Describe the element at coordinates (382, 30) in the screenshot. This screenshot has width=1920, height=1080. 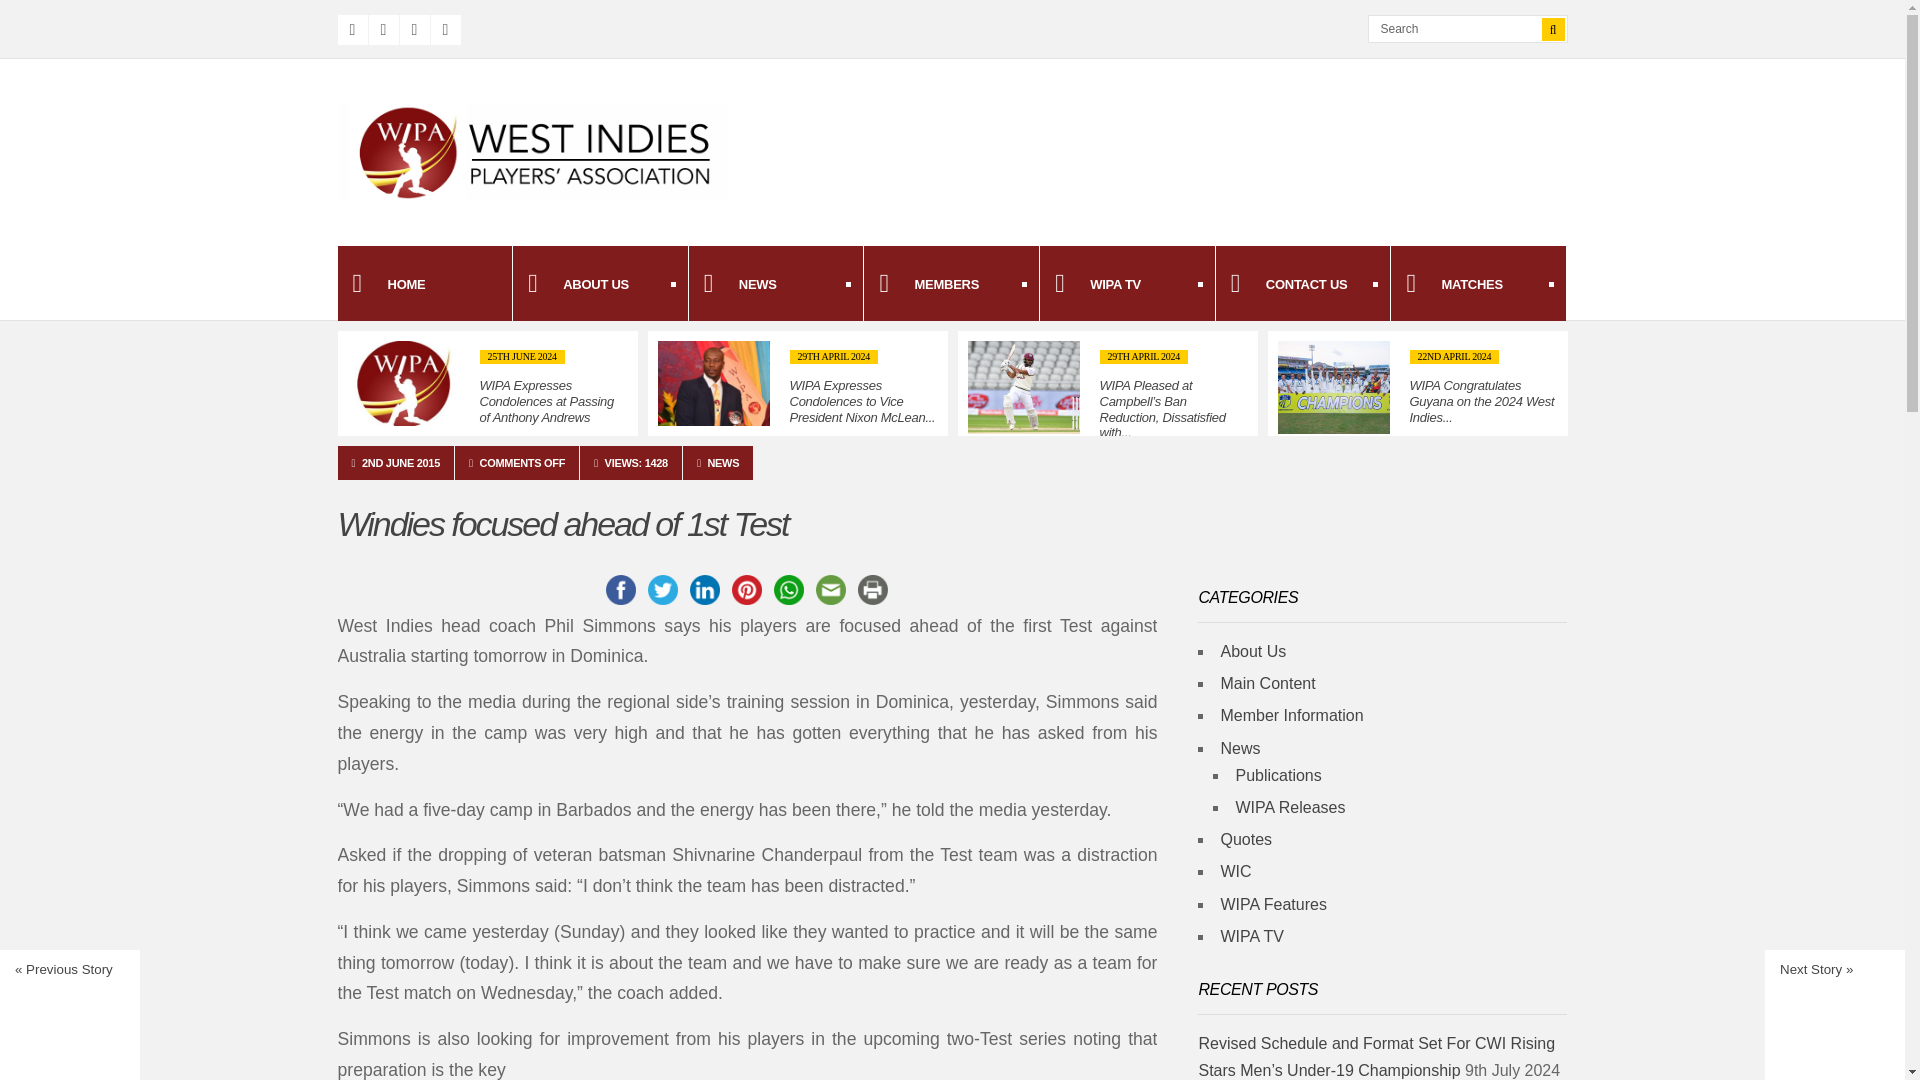
I see `Twitter` at that location.